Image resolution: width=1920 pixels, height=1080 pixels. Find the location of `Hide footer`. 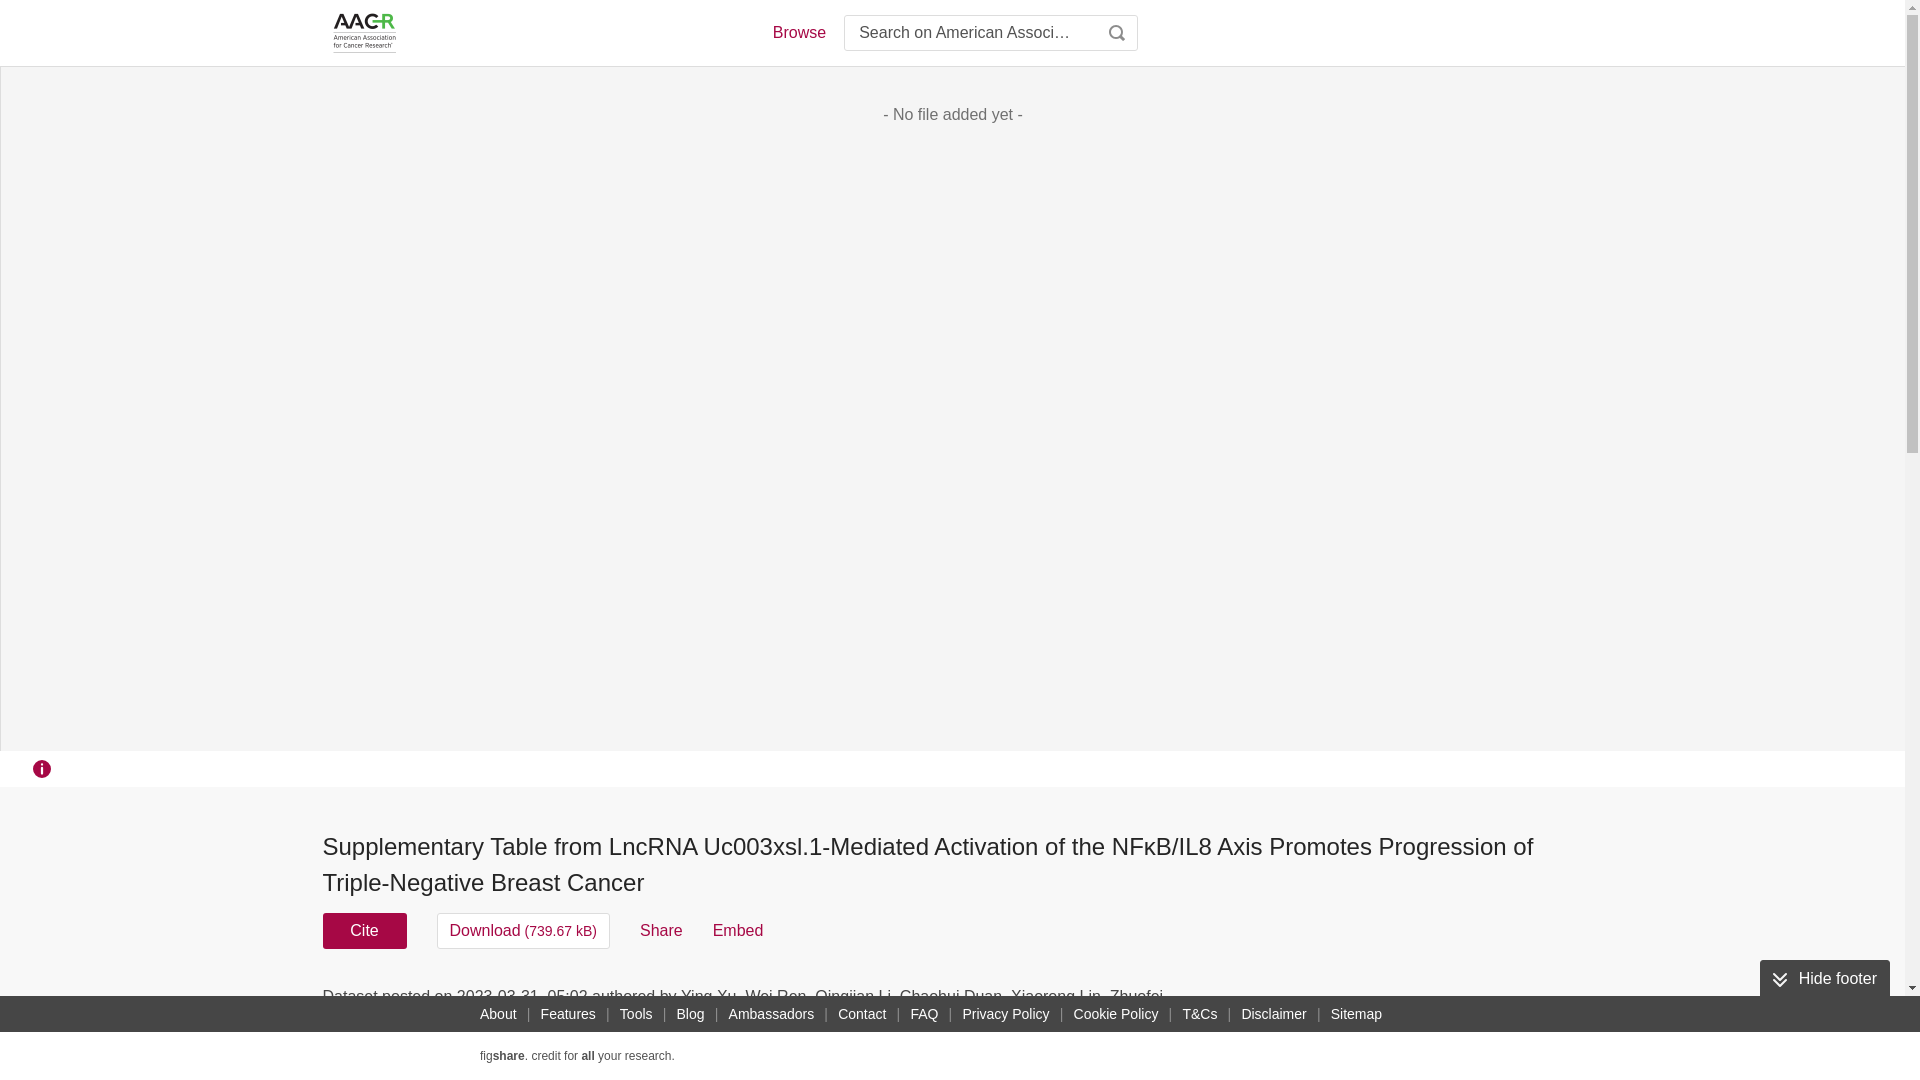

Hide footer is located at coordinates (1824, 978).